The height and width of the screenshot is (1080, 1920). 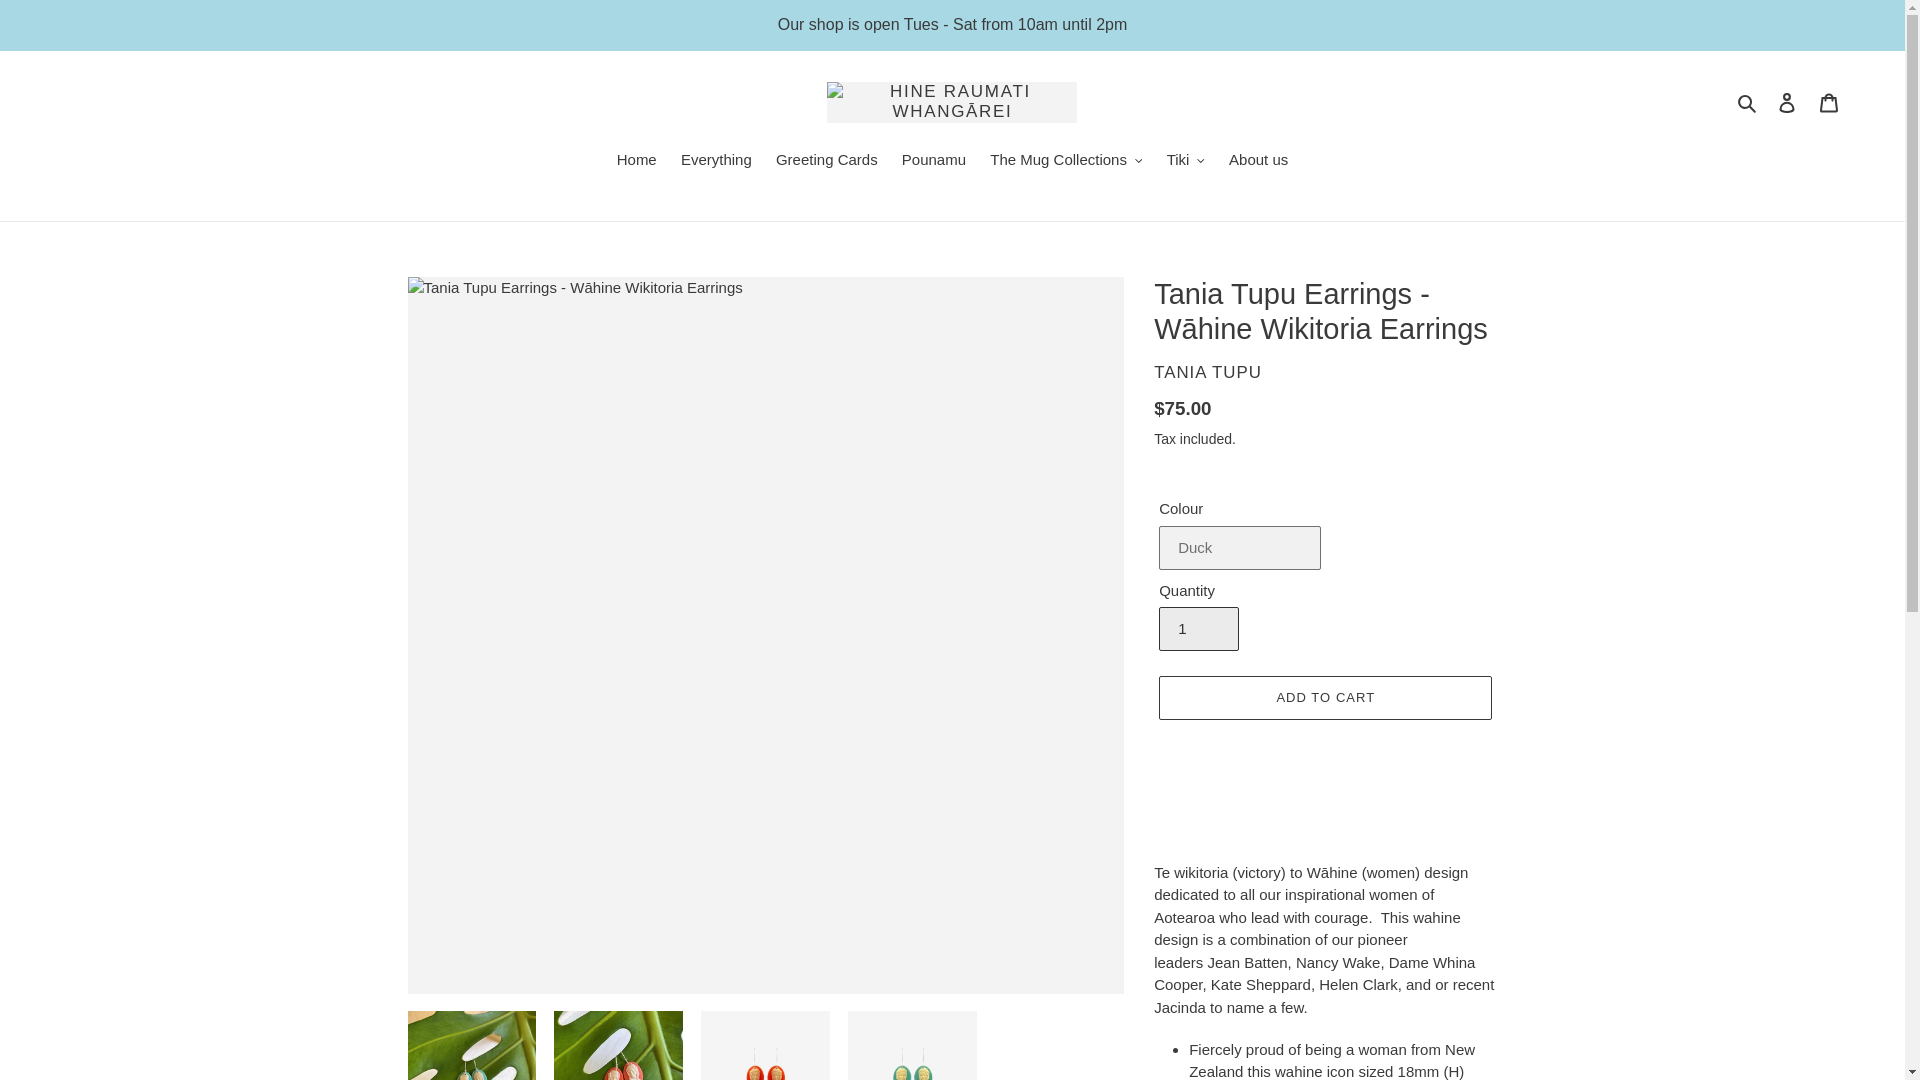 I want to click on About us, so click(x=1258, y=160).